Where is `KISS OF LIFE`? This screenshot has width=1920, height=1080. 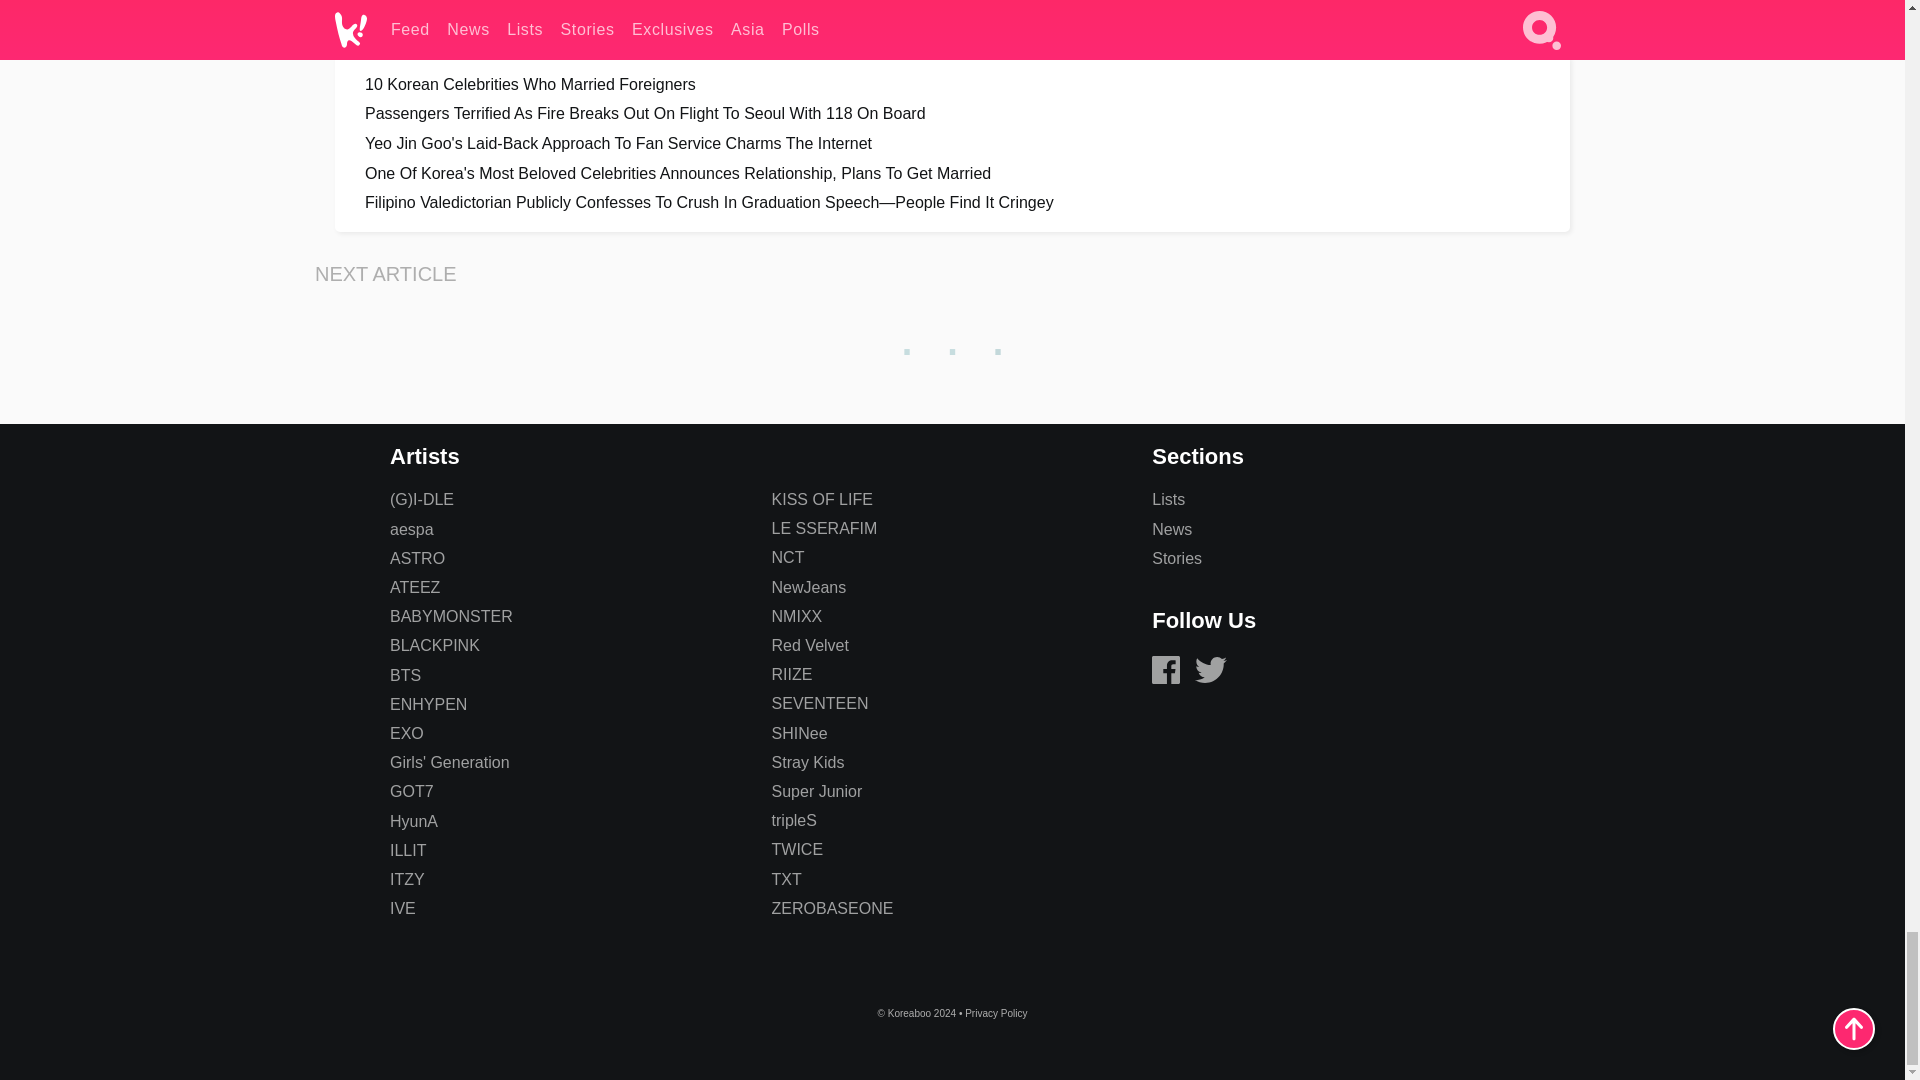
KISS OF LIFE is located at coordinates (822, 499).